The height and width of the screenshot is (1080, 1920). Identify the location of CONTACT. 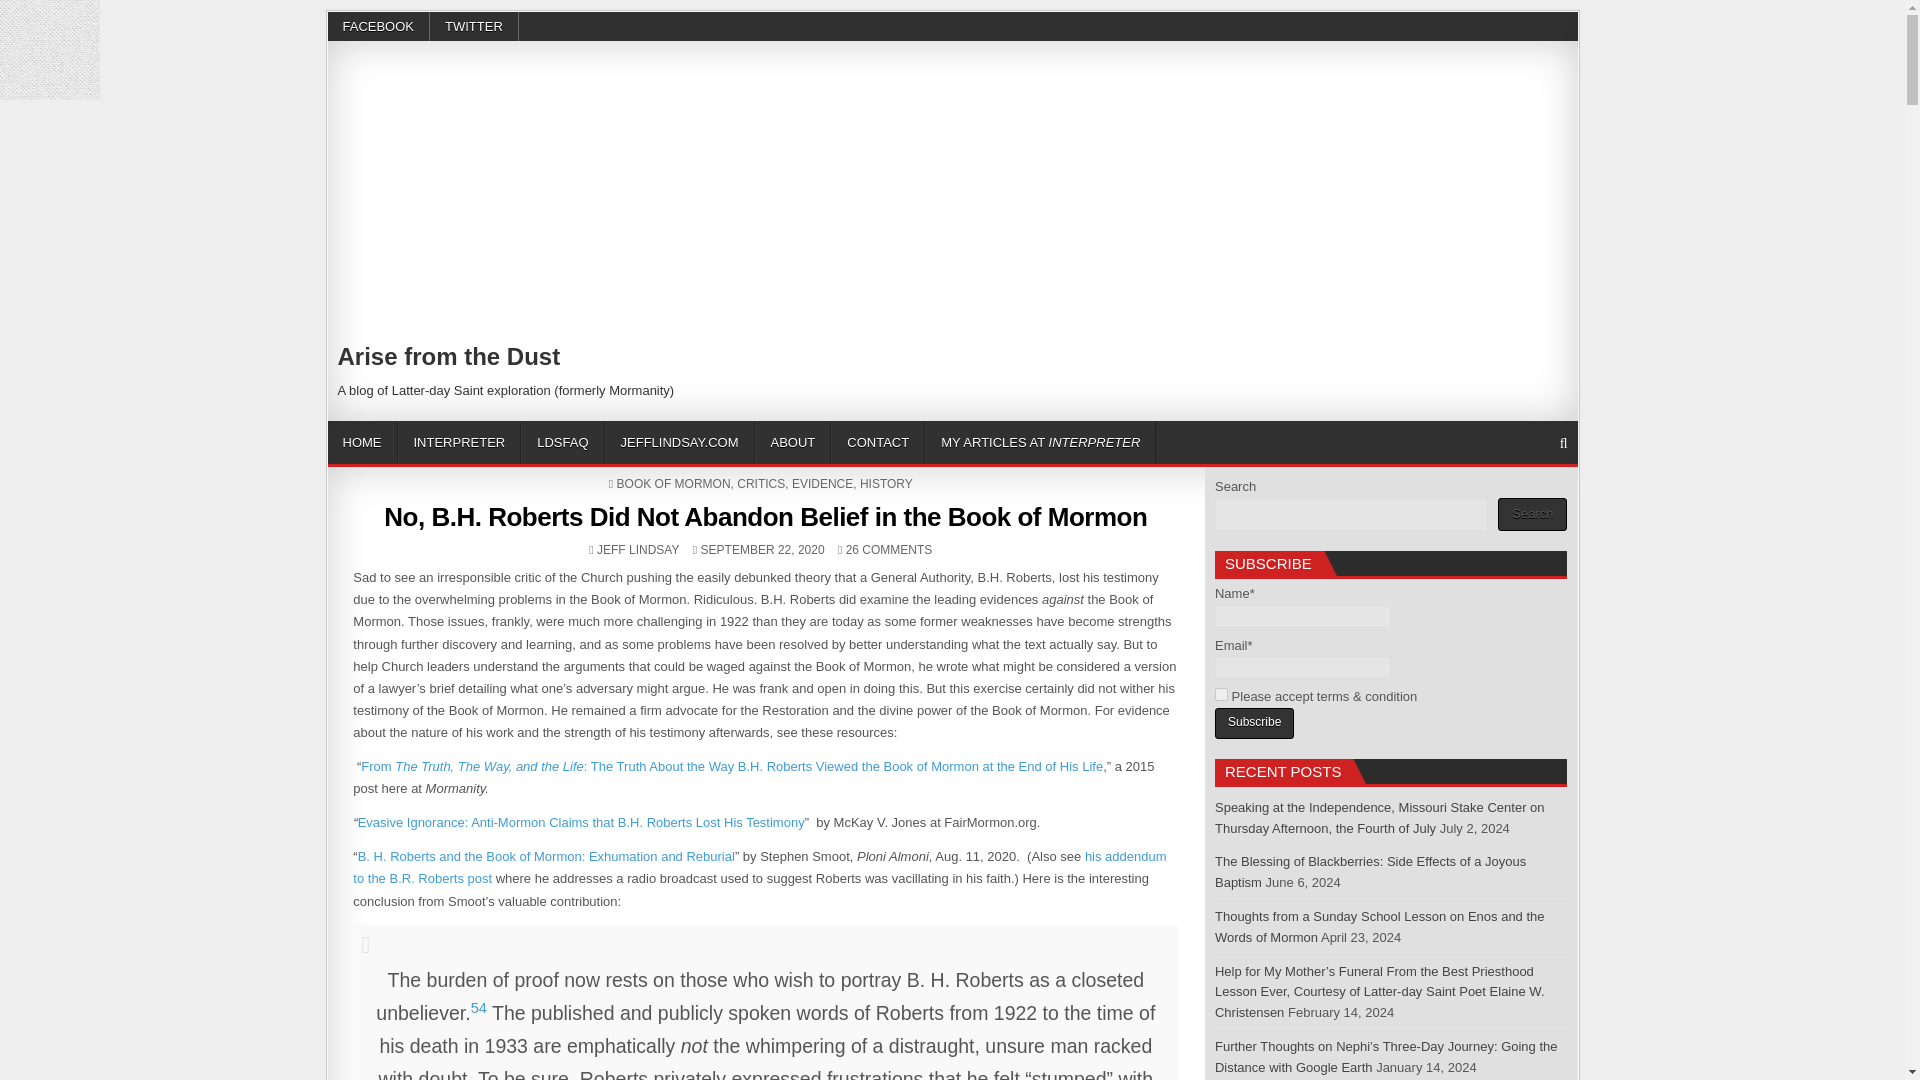
(878, 442).